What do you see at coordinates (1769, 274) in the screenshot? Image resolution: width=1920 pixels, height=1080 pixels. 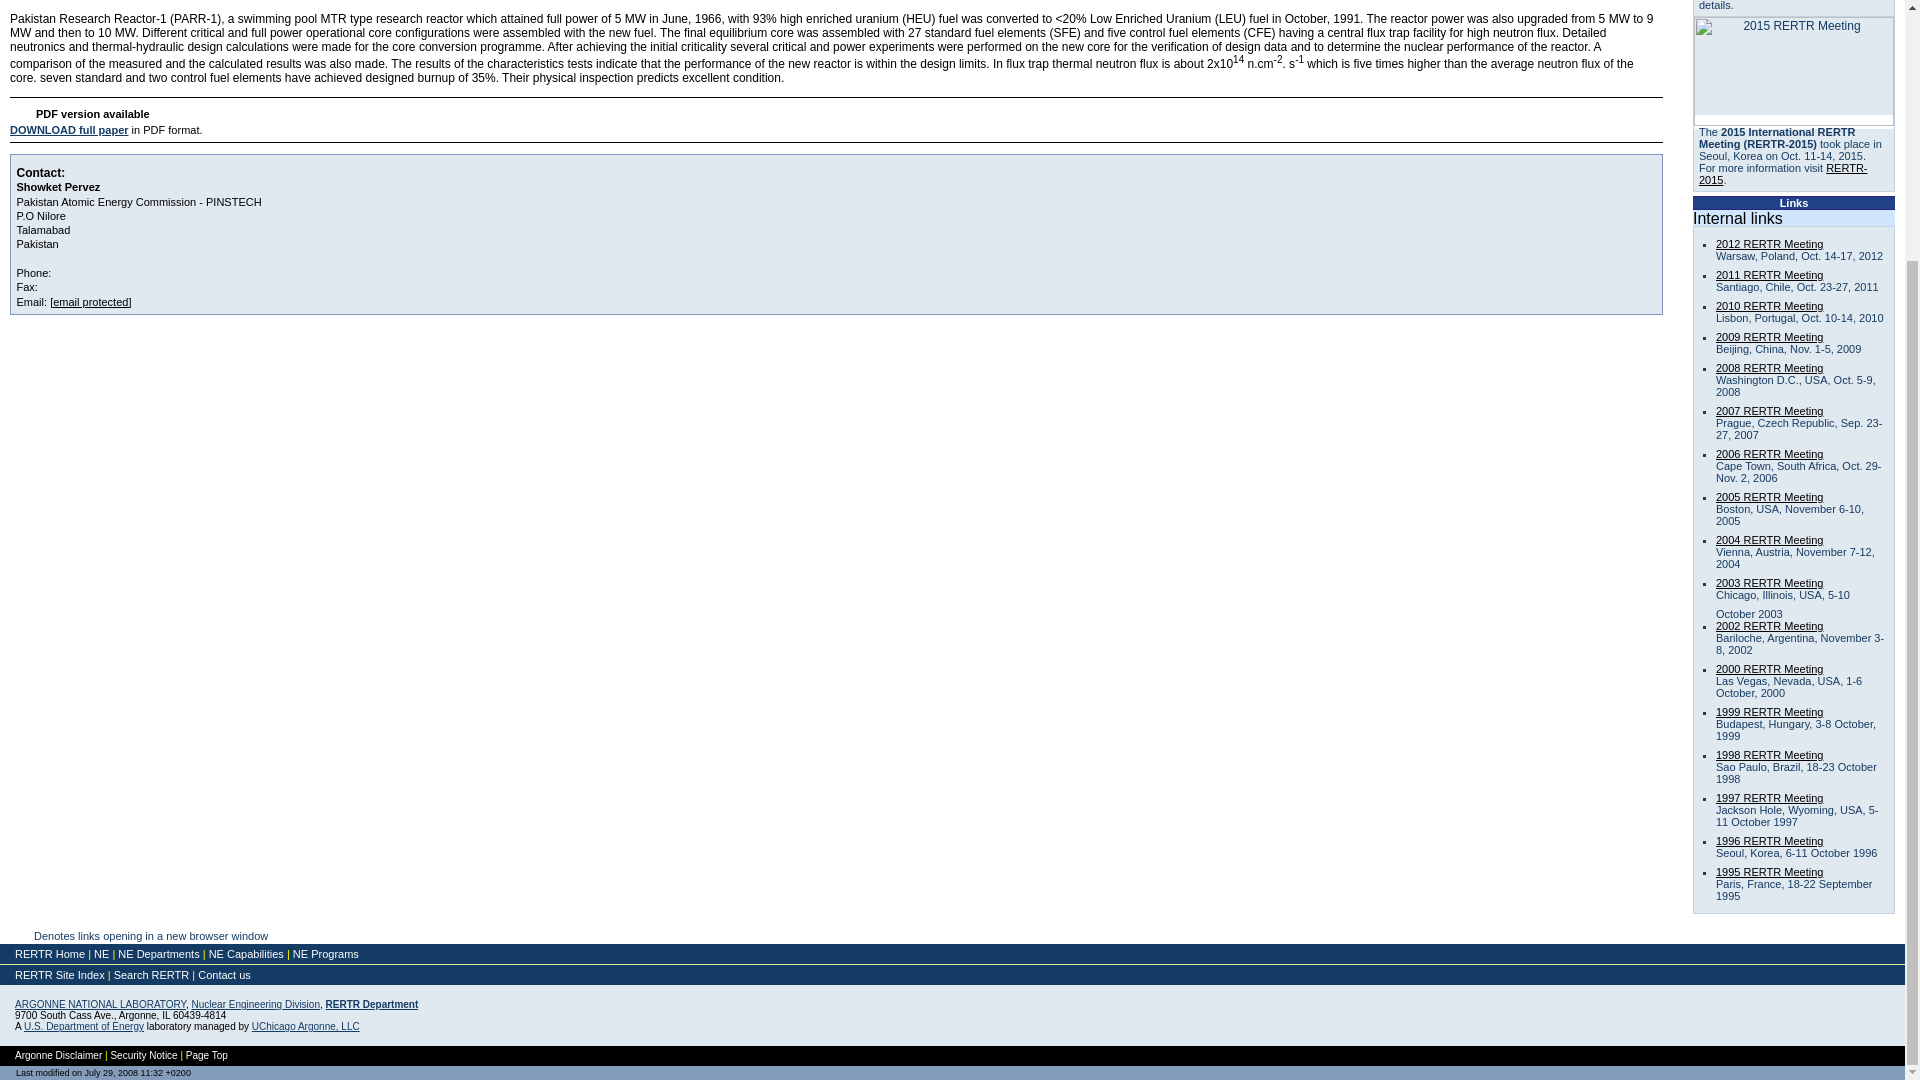 I see `2011 RERTR Meeting` at bounding box center [1769, 274].